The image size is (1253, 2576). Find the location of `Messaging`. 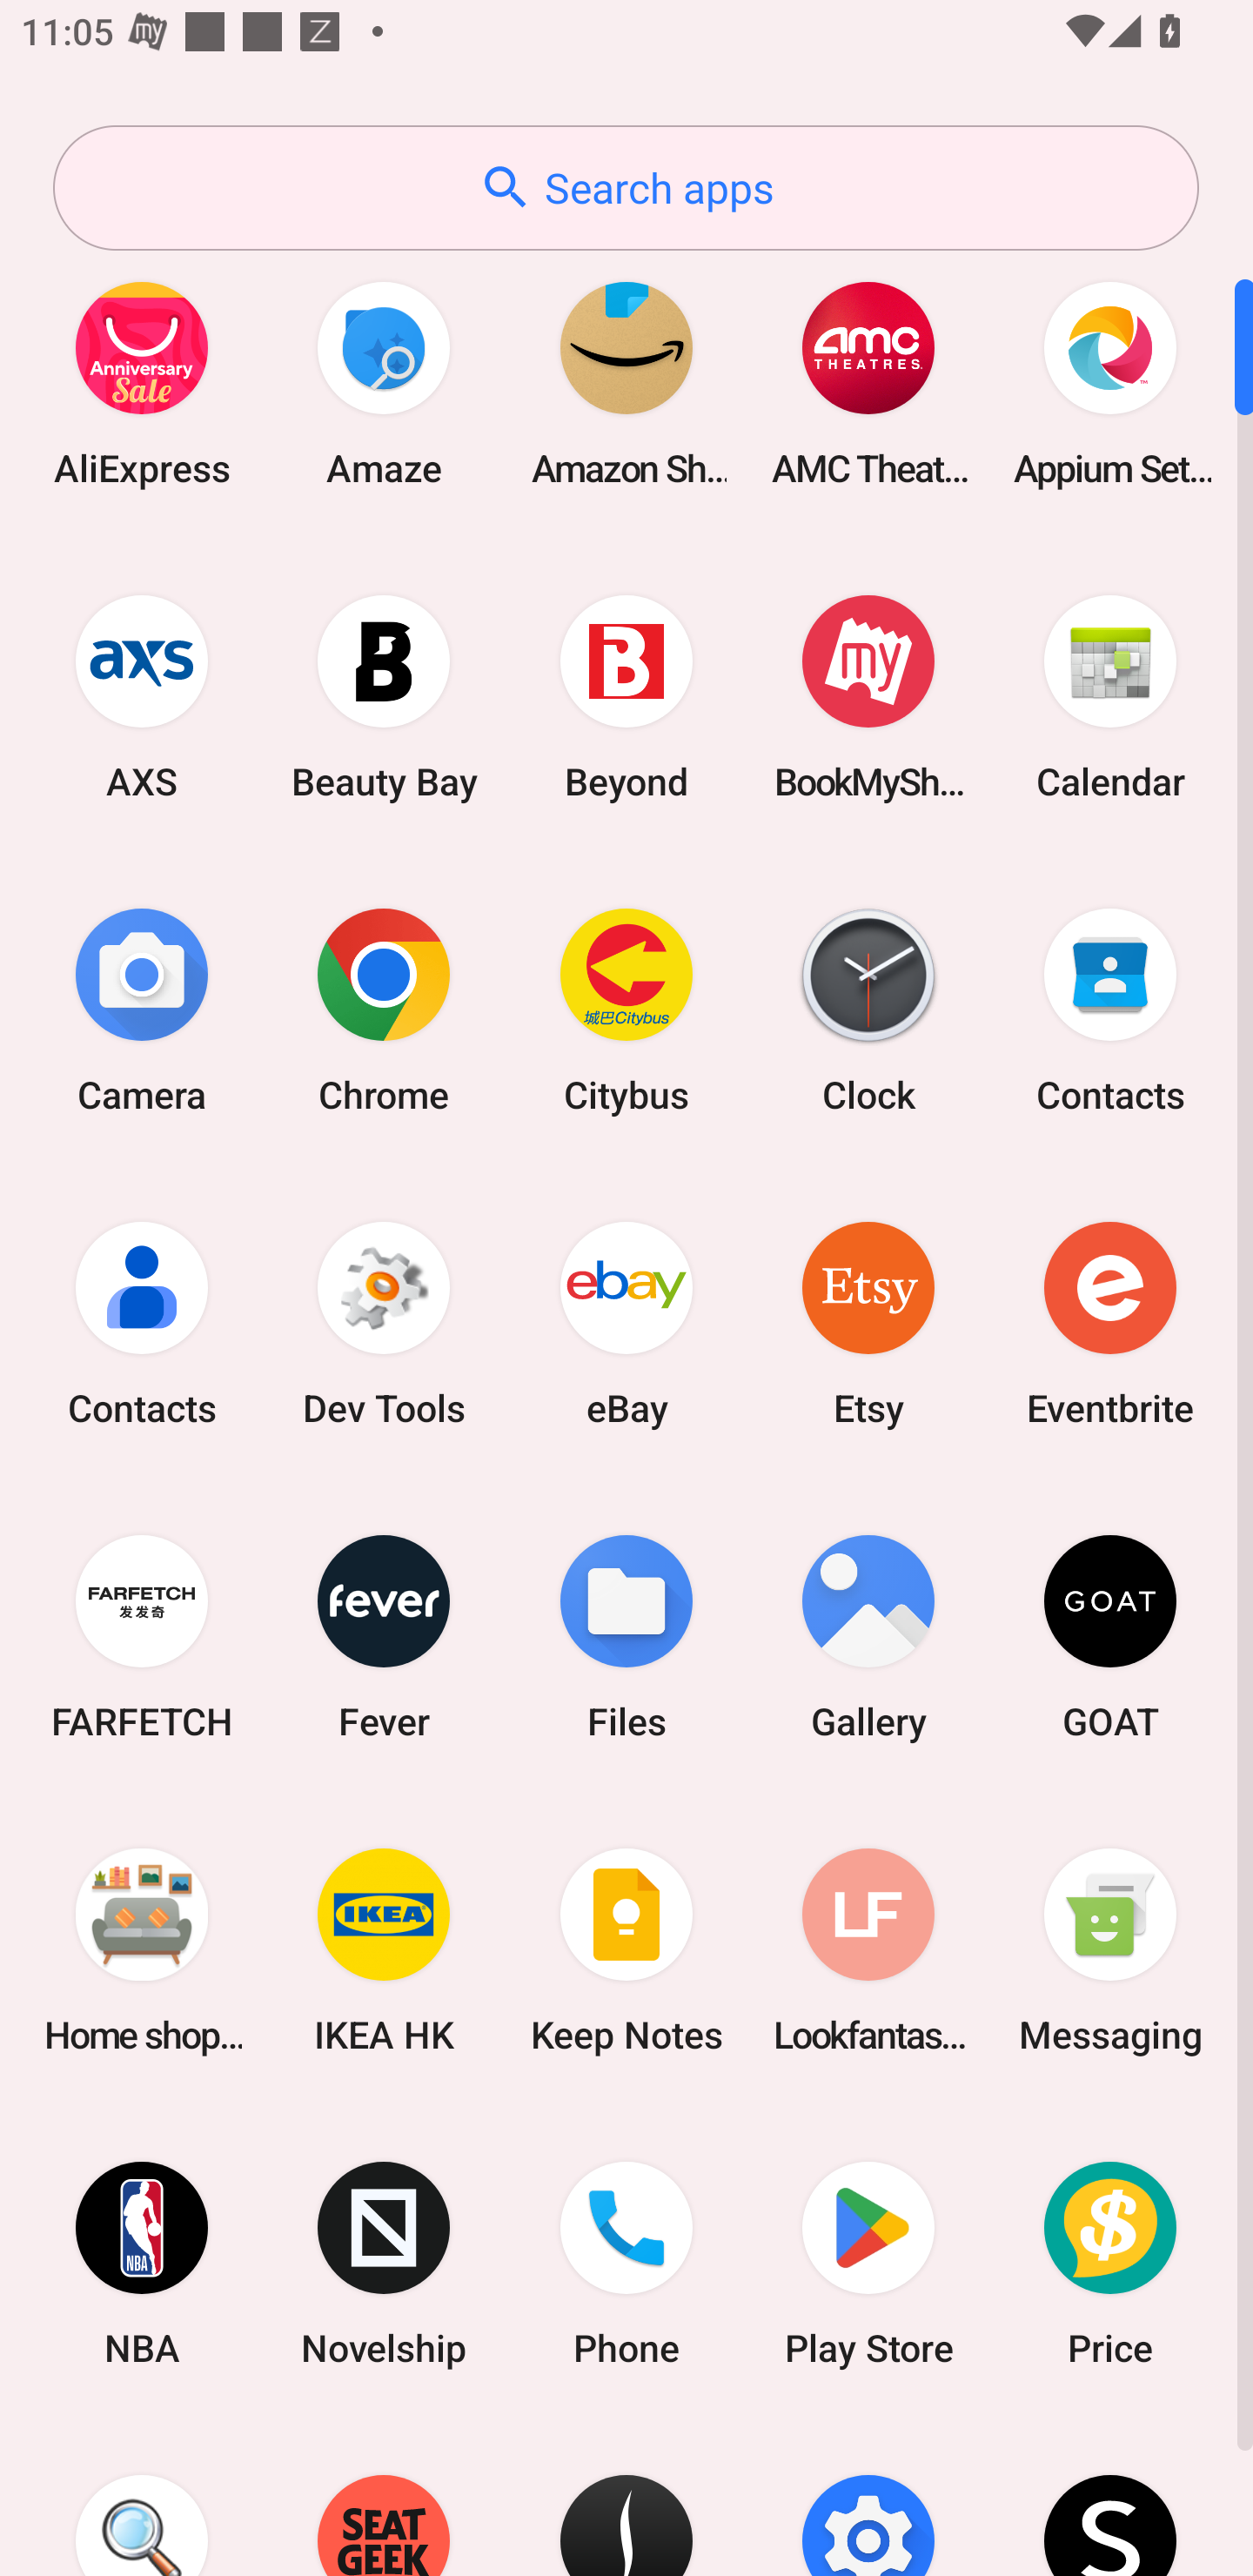

Messaging is located at coordinates (1110, 1949).